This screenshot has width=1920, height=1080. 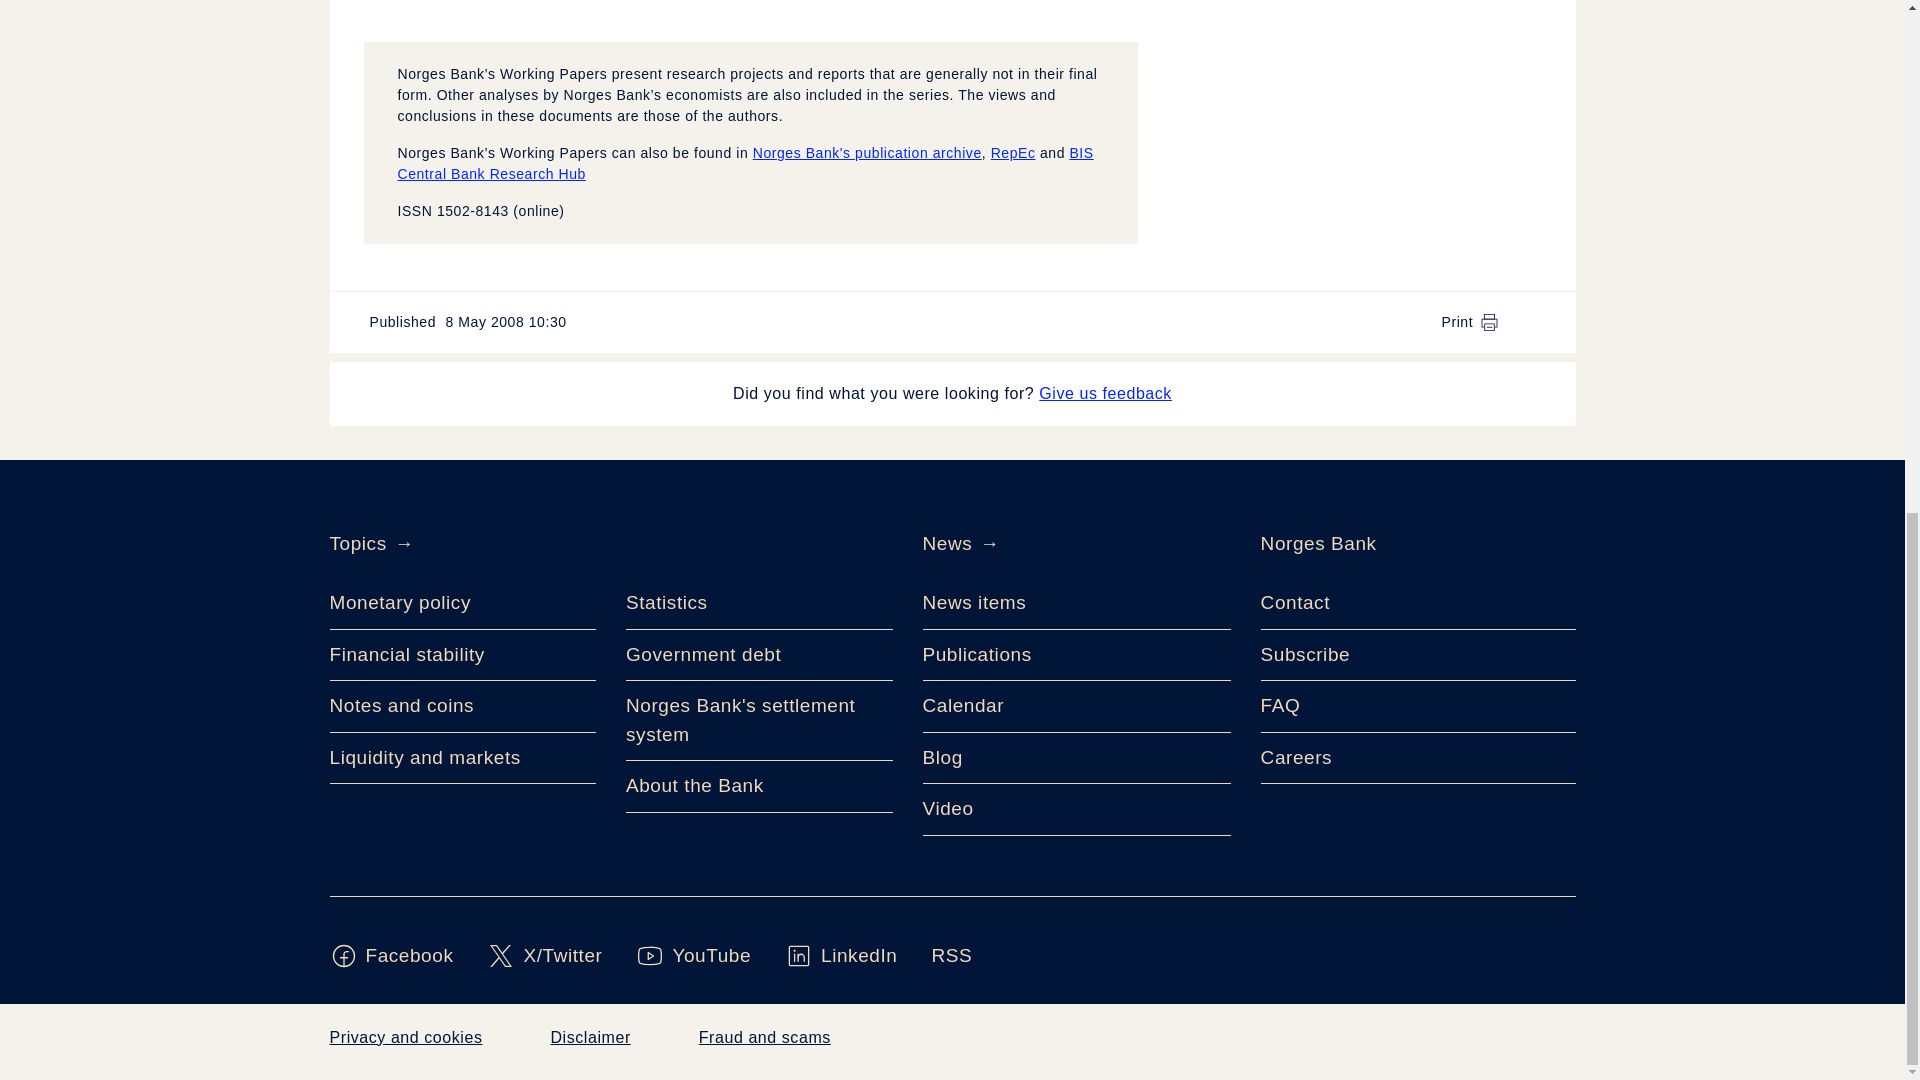 I want to click on News items, so click(x=1076, y=603).